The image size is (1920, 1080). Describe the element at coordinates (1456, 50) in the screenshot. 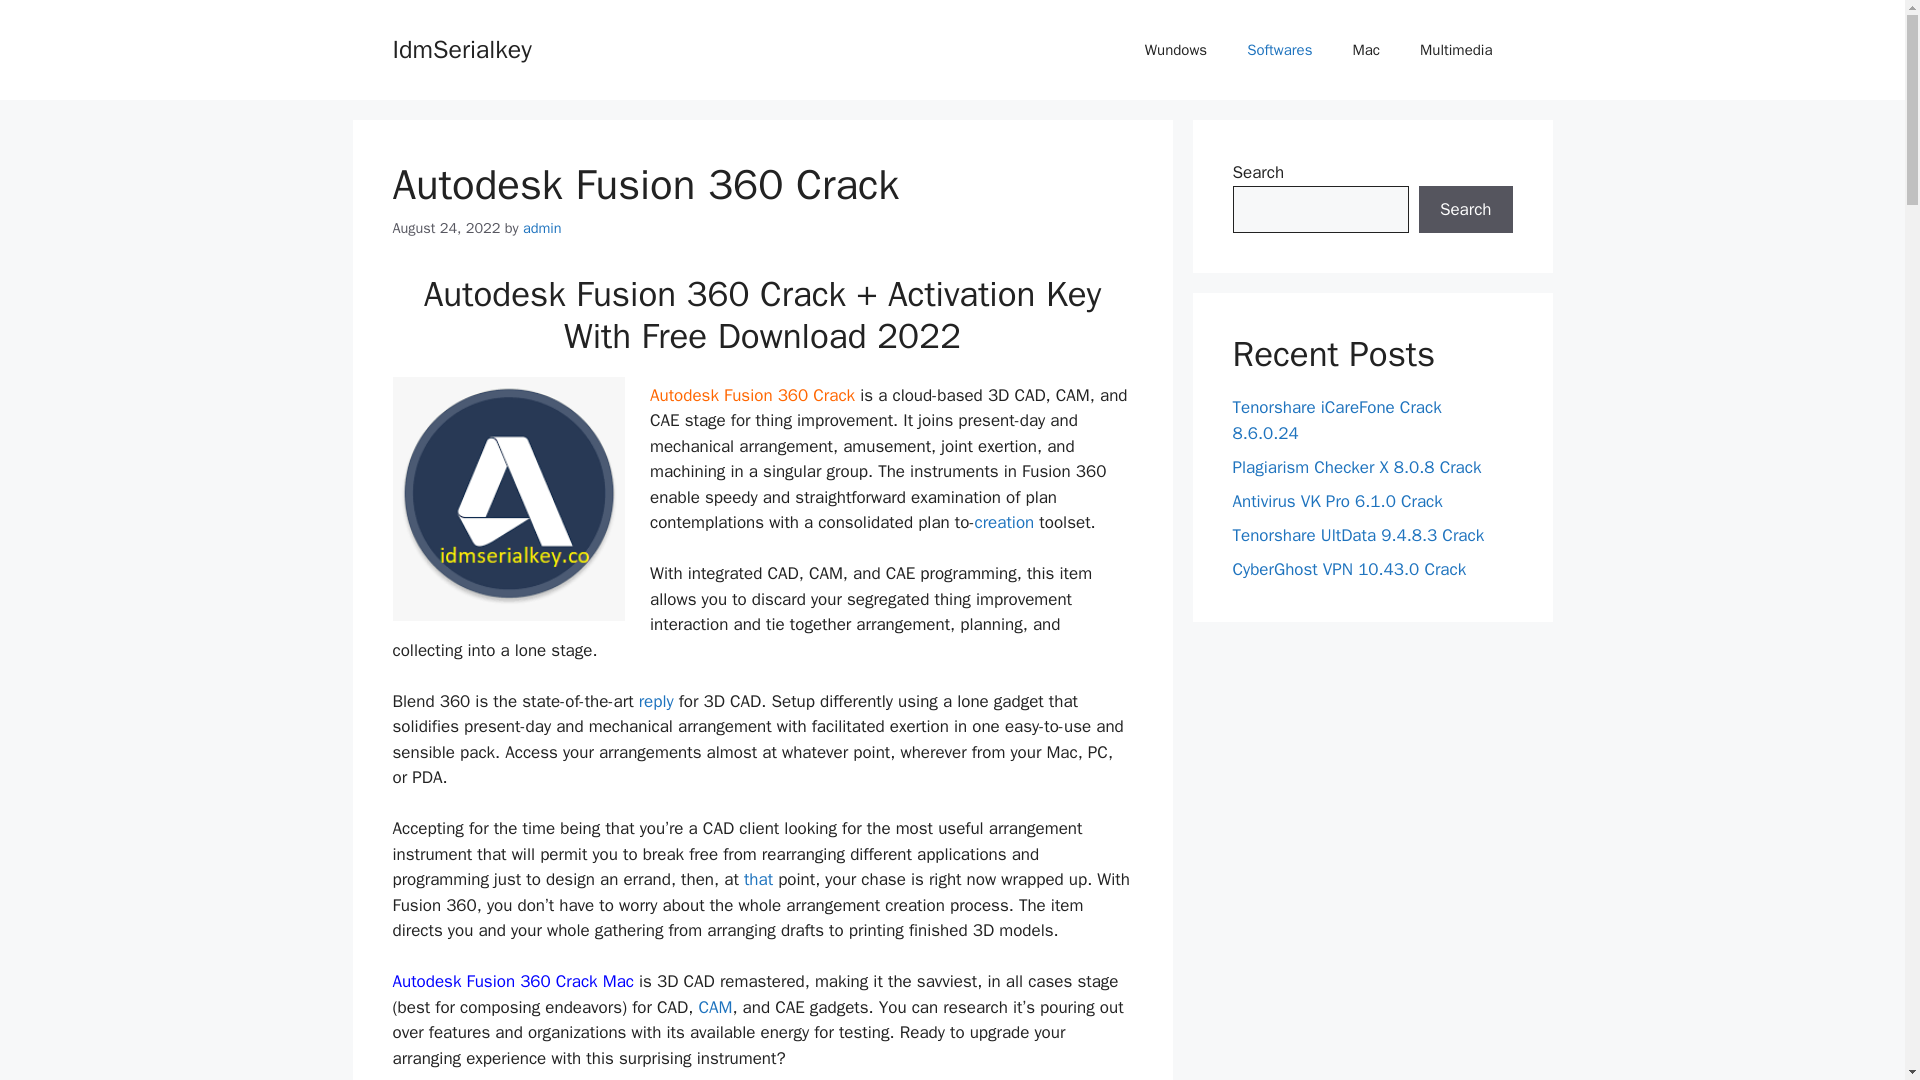

I see `Multimedia` at that location.